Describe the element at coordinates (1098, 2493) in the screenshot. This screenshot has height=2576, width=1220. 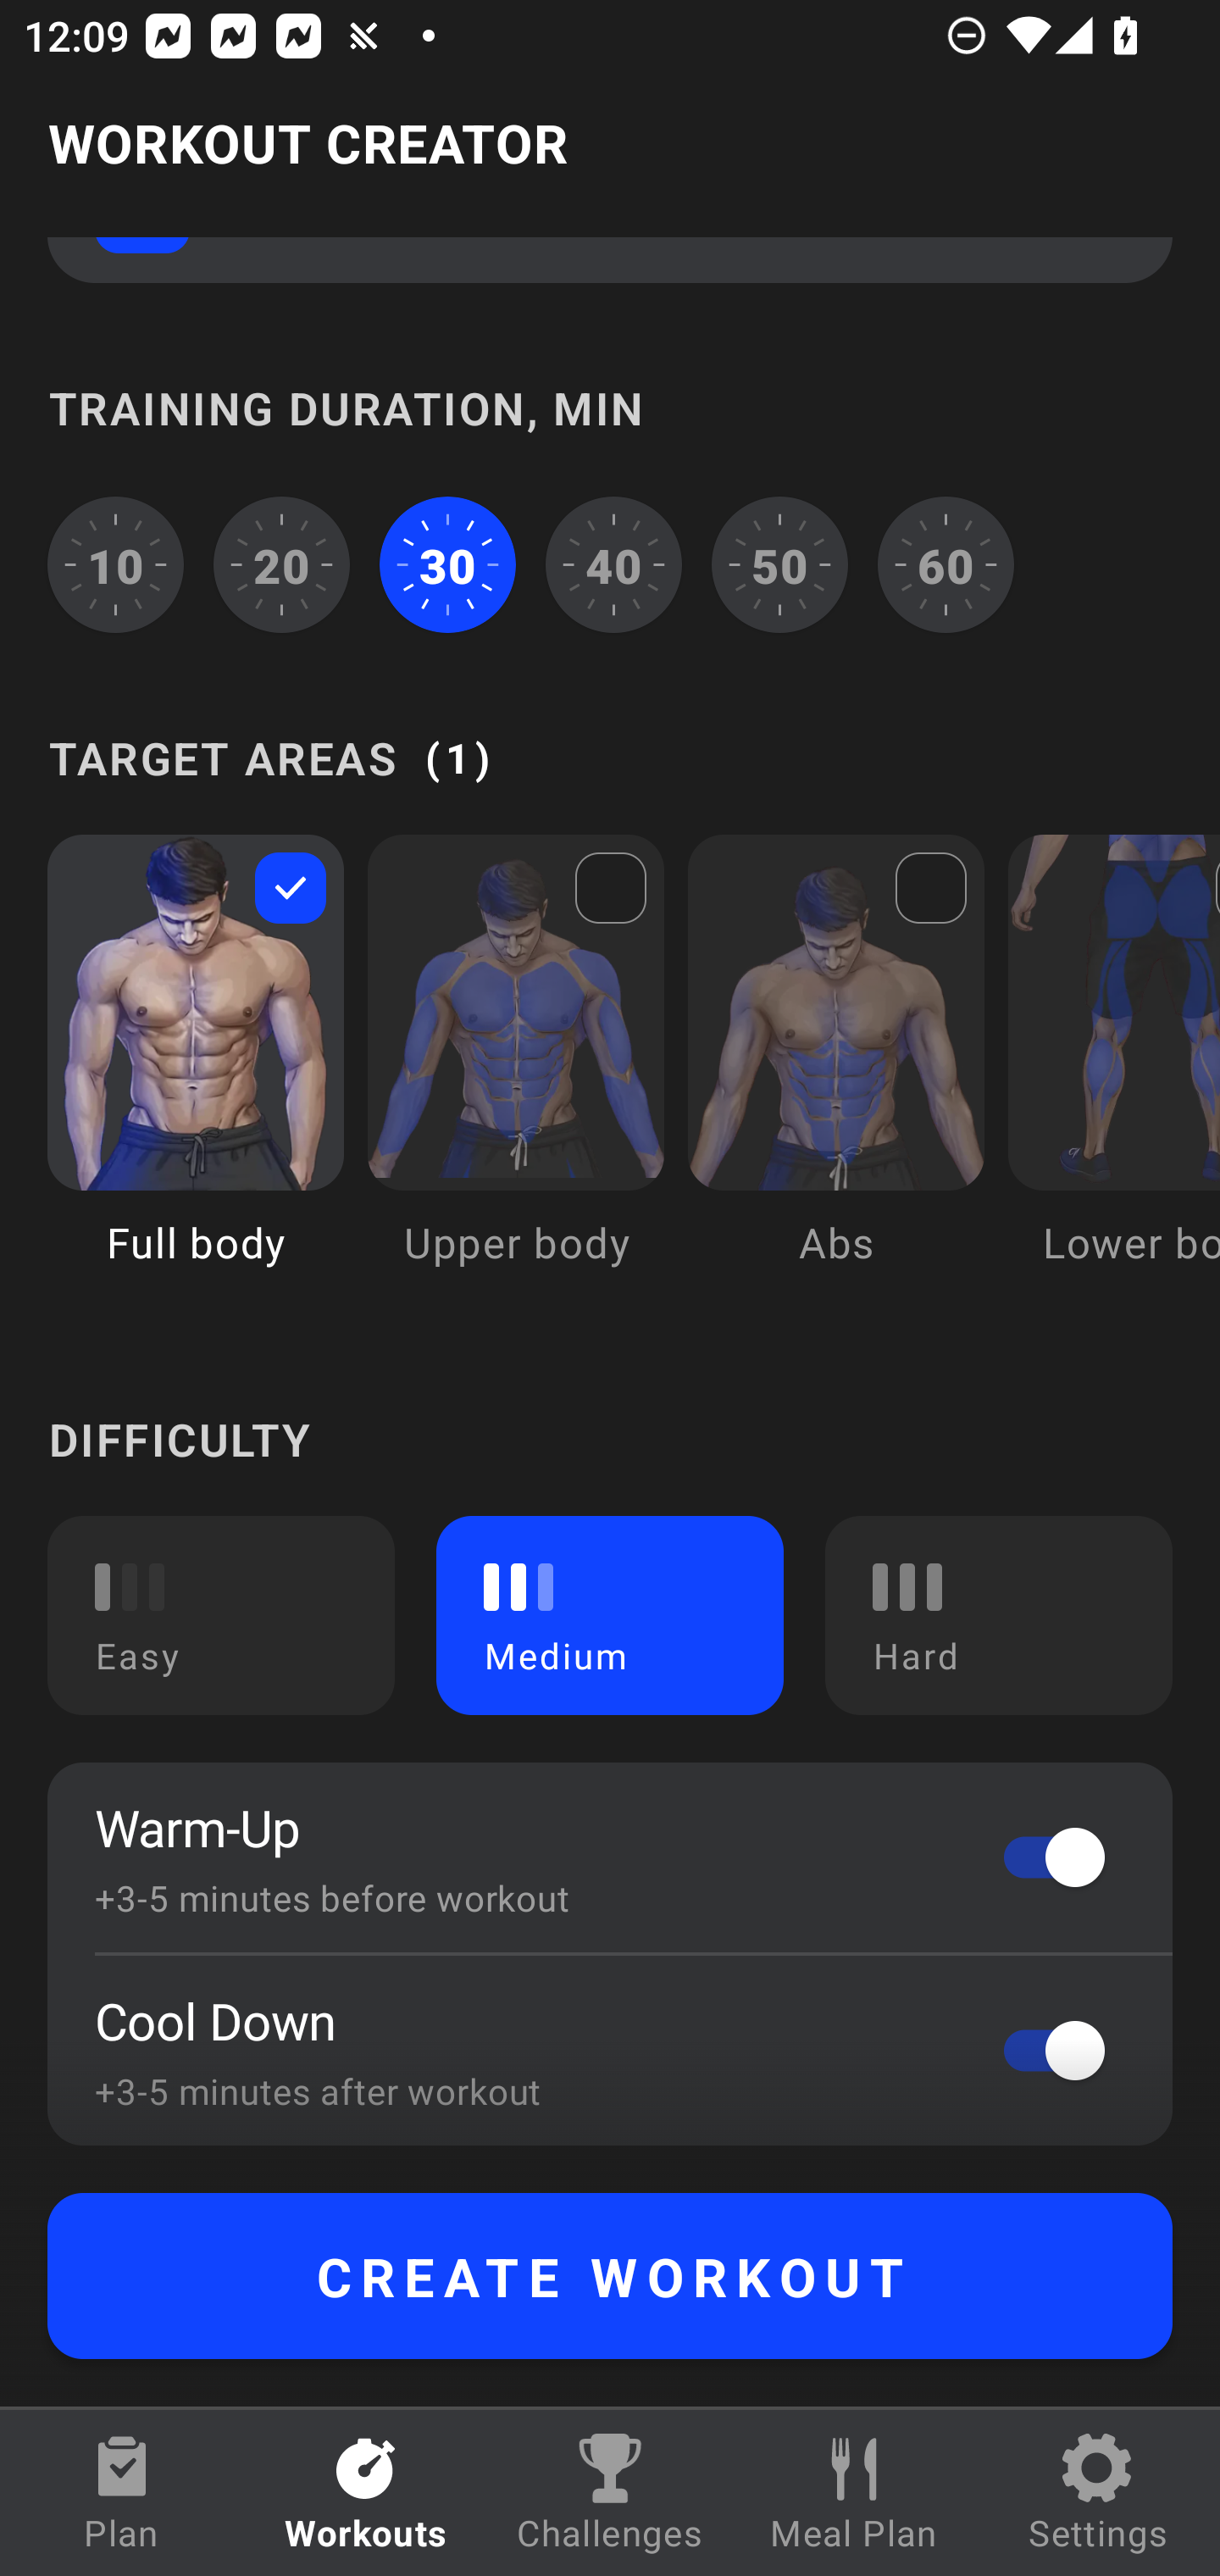
I see ` Settings ` at that location.